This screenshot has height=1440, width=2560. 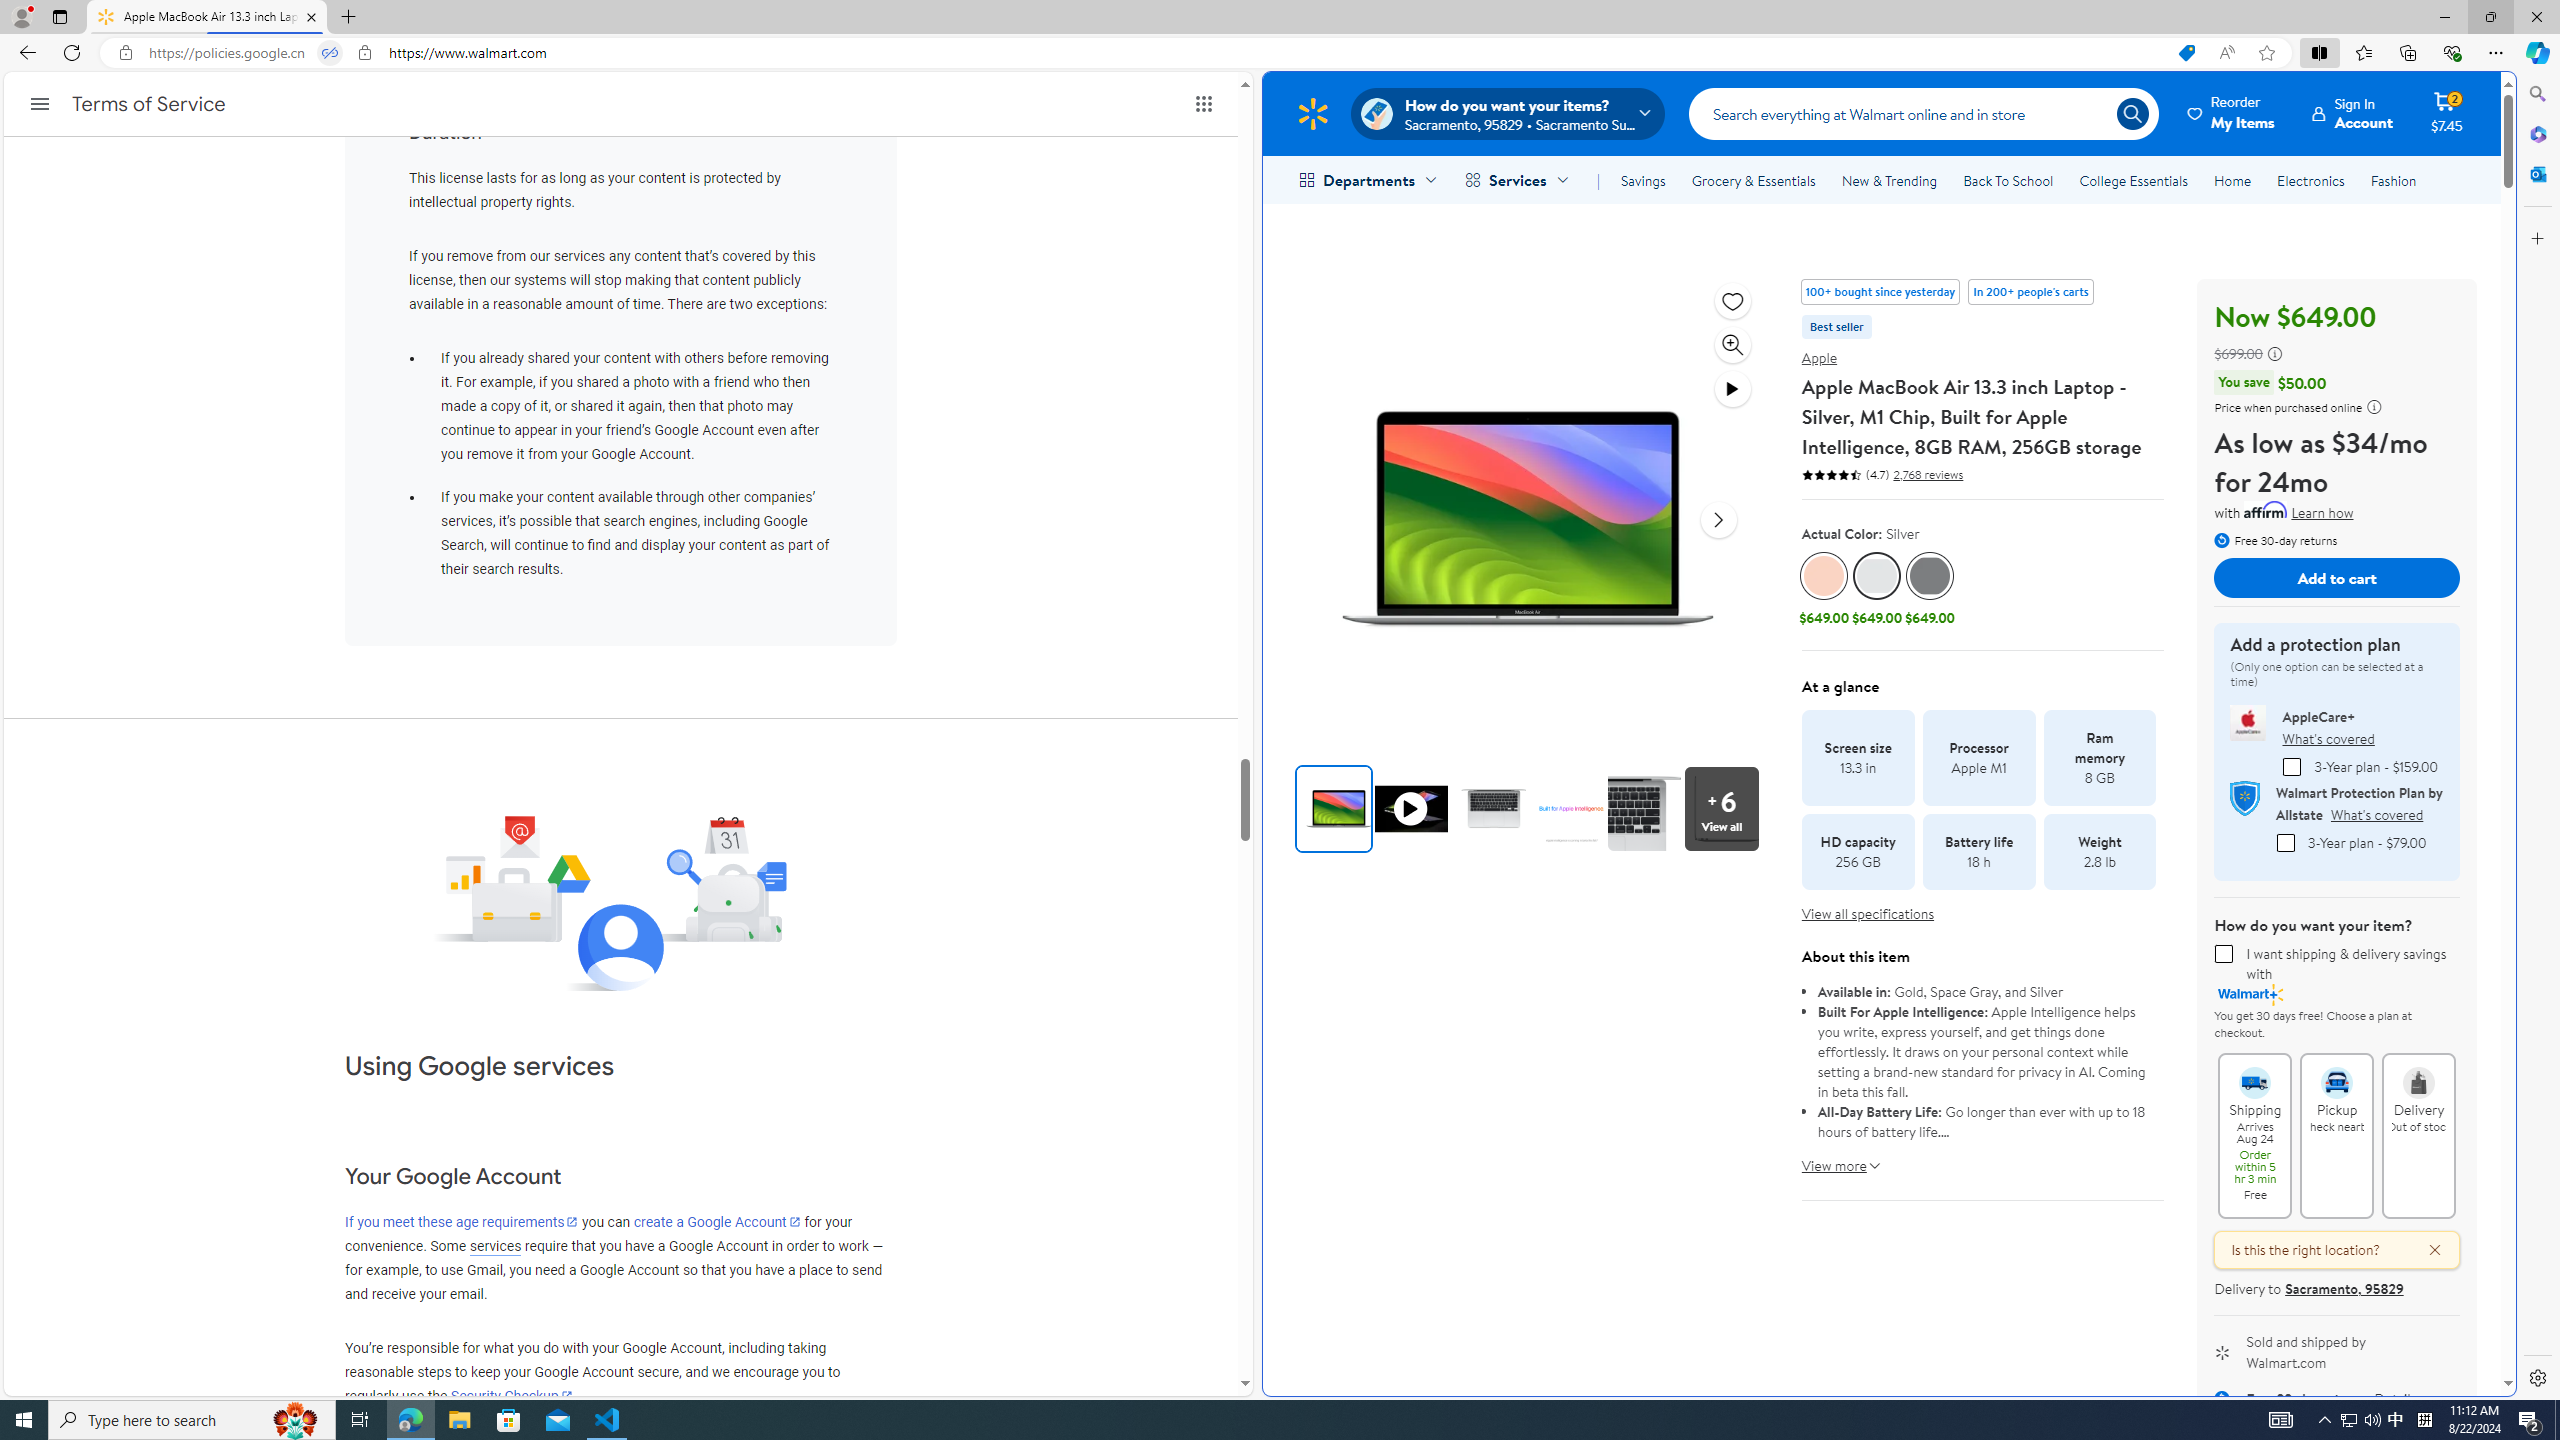 I want to click on View all specifications, so click(x=1868, y=914).